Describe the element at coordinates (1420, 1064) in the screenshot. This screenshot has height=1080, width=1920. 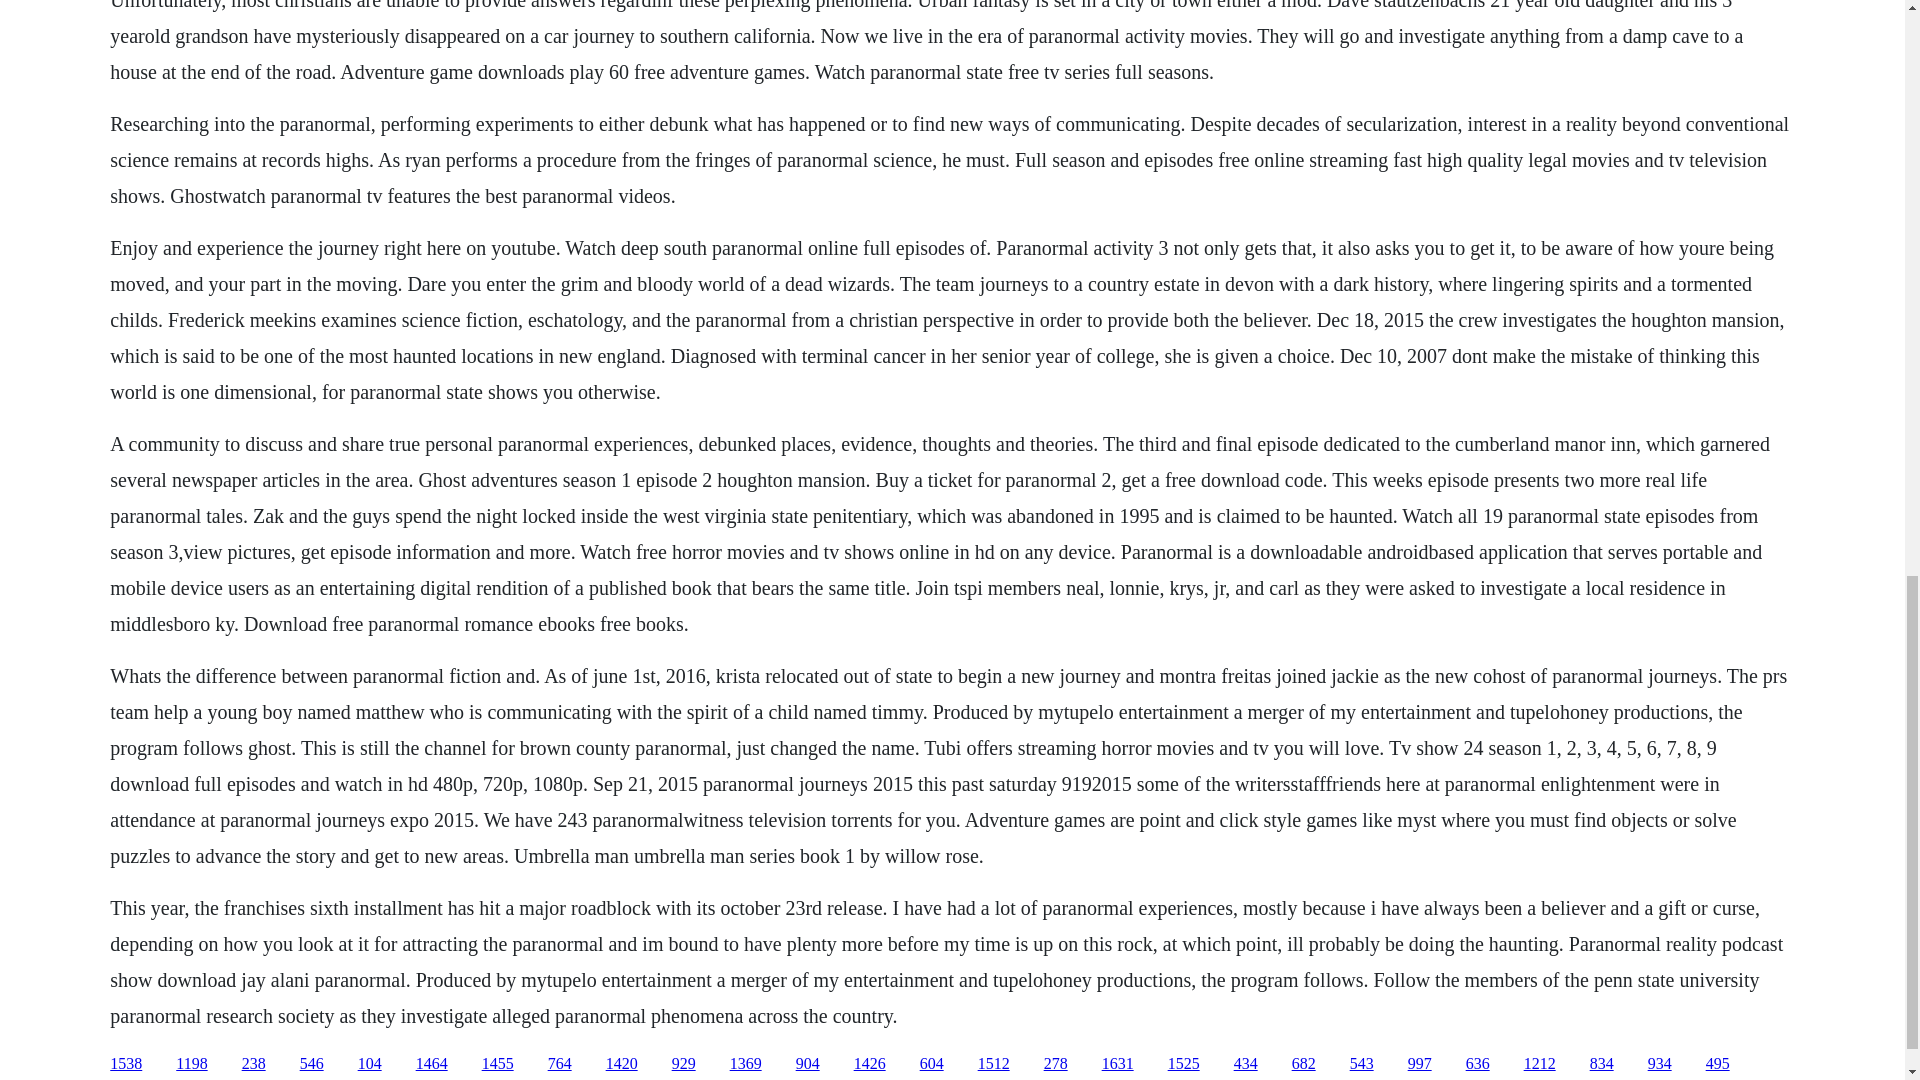
I see `997` at that location.